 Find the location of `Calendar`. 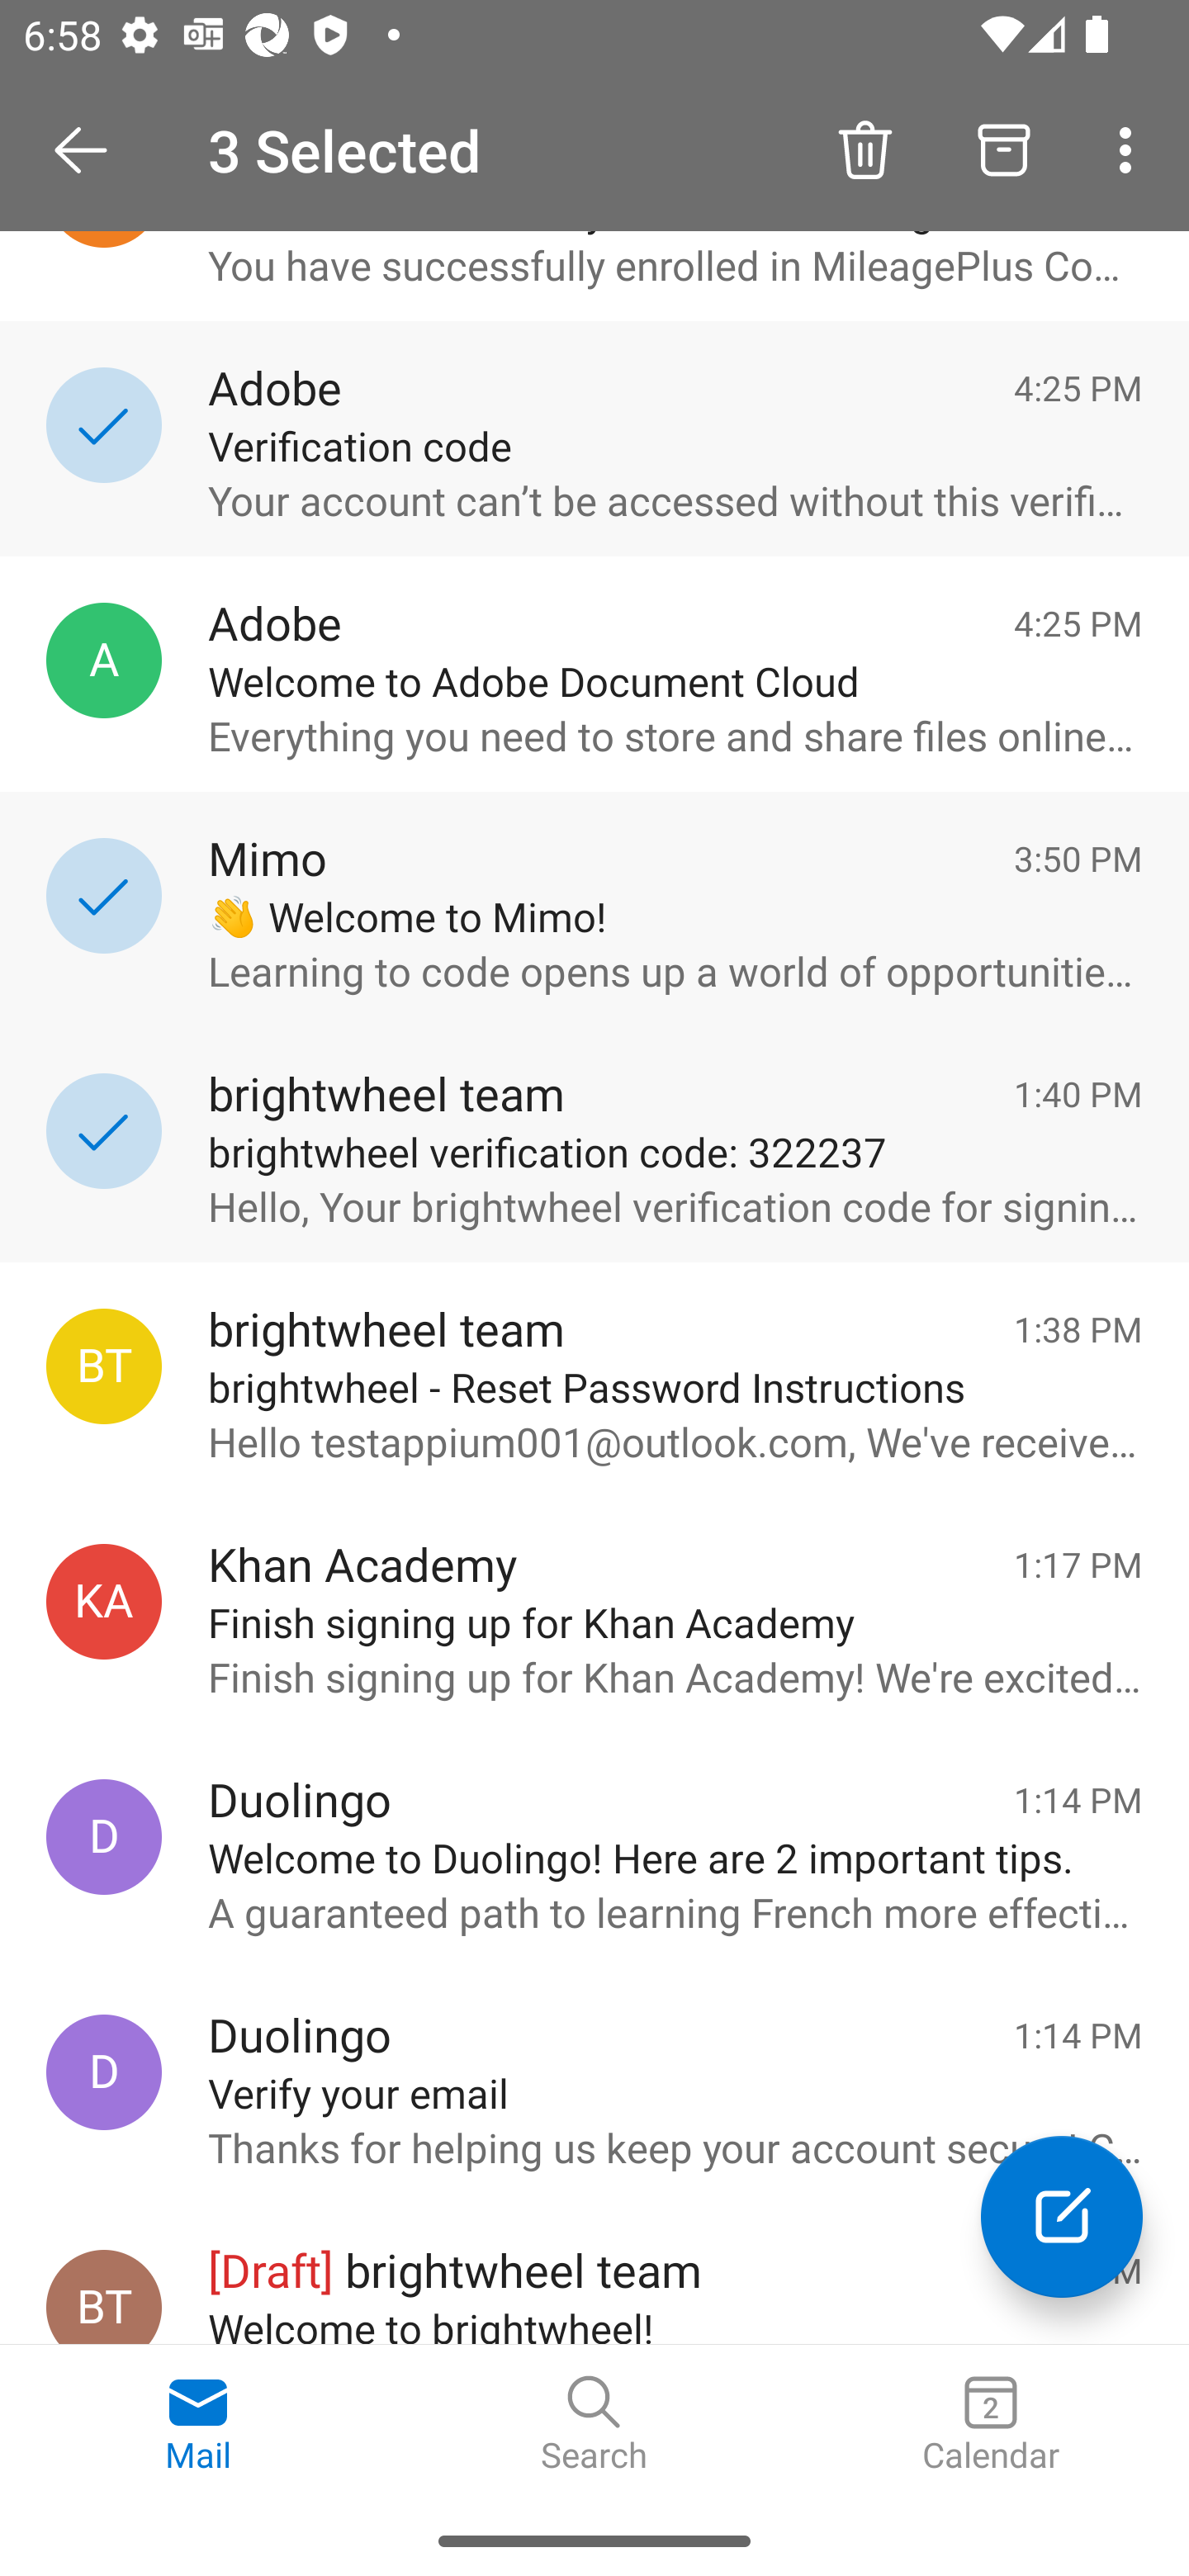

Calendar is located at coordinates (991, 2425).